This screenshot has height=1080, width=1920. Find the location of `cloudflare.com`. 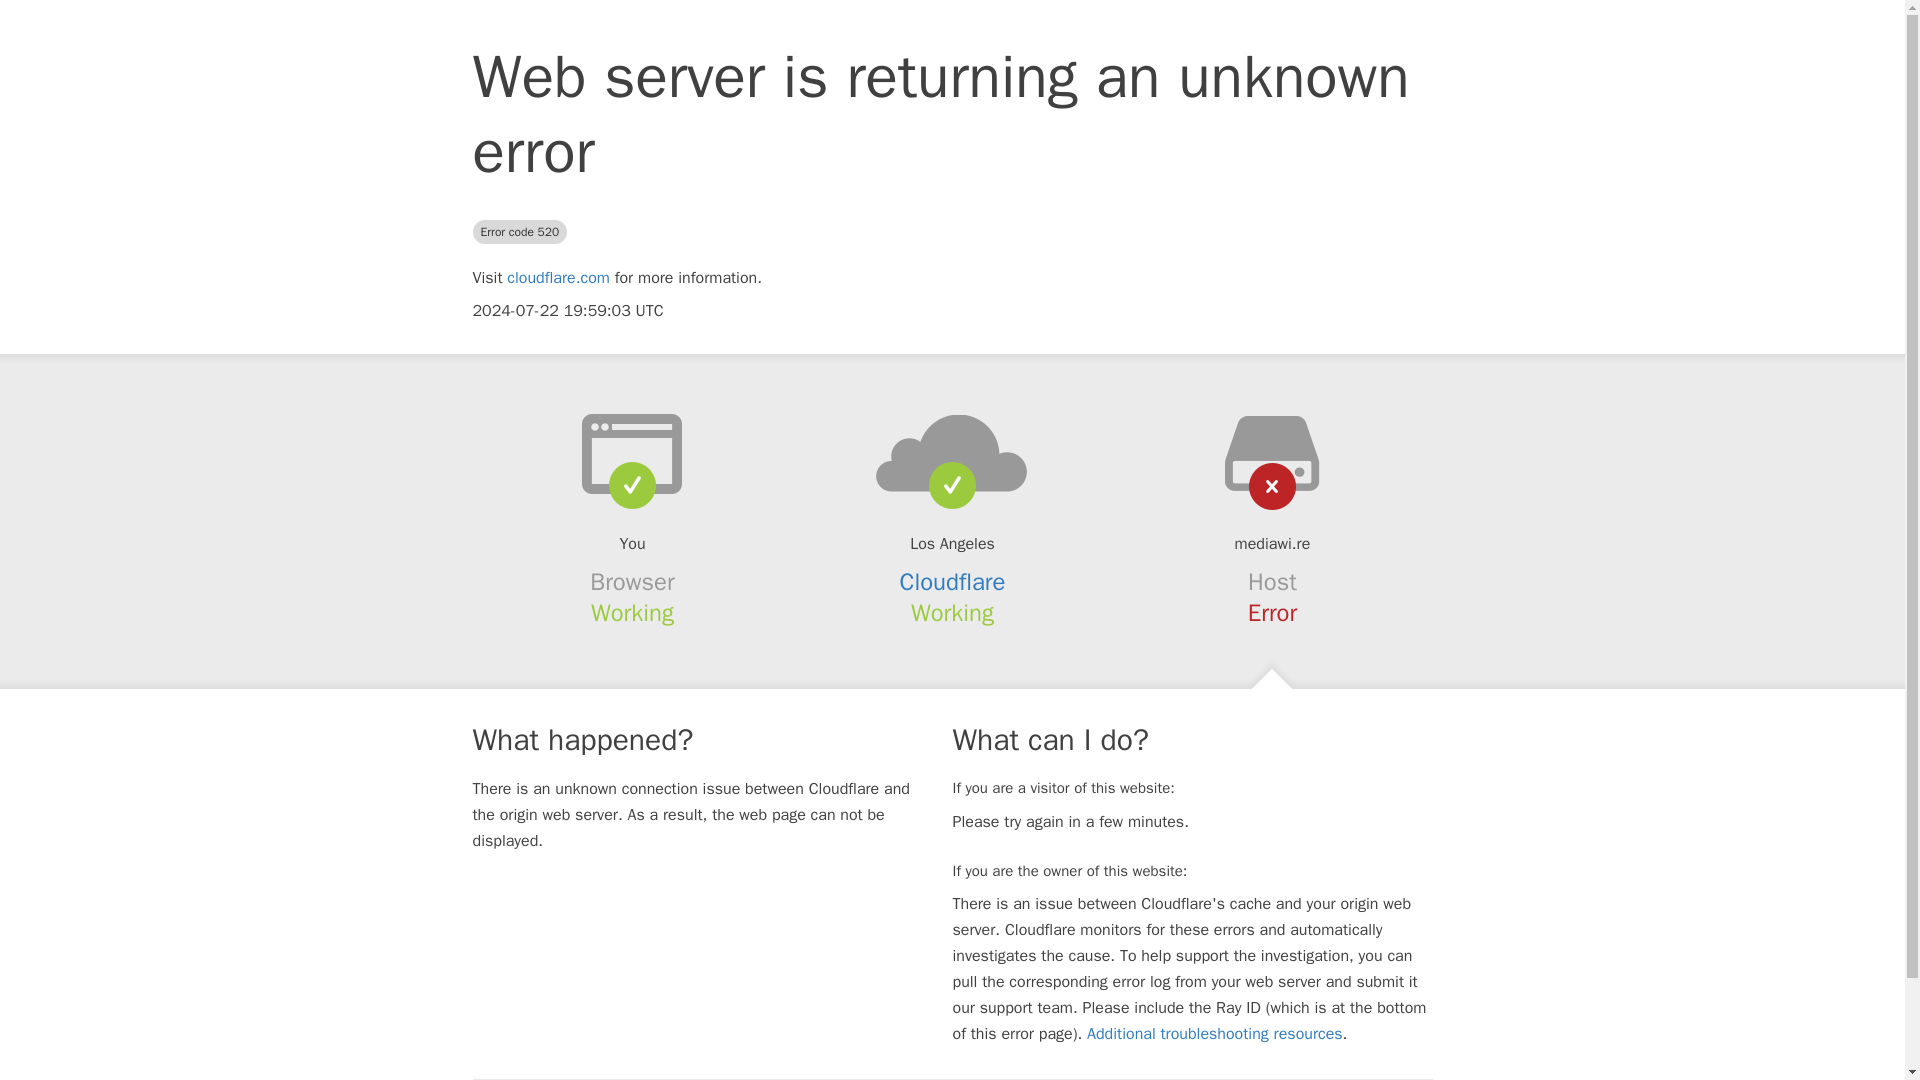

cloudflare.com is located at coordinates (558, 278).